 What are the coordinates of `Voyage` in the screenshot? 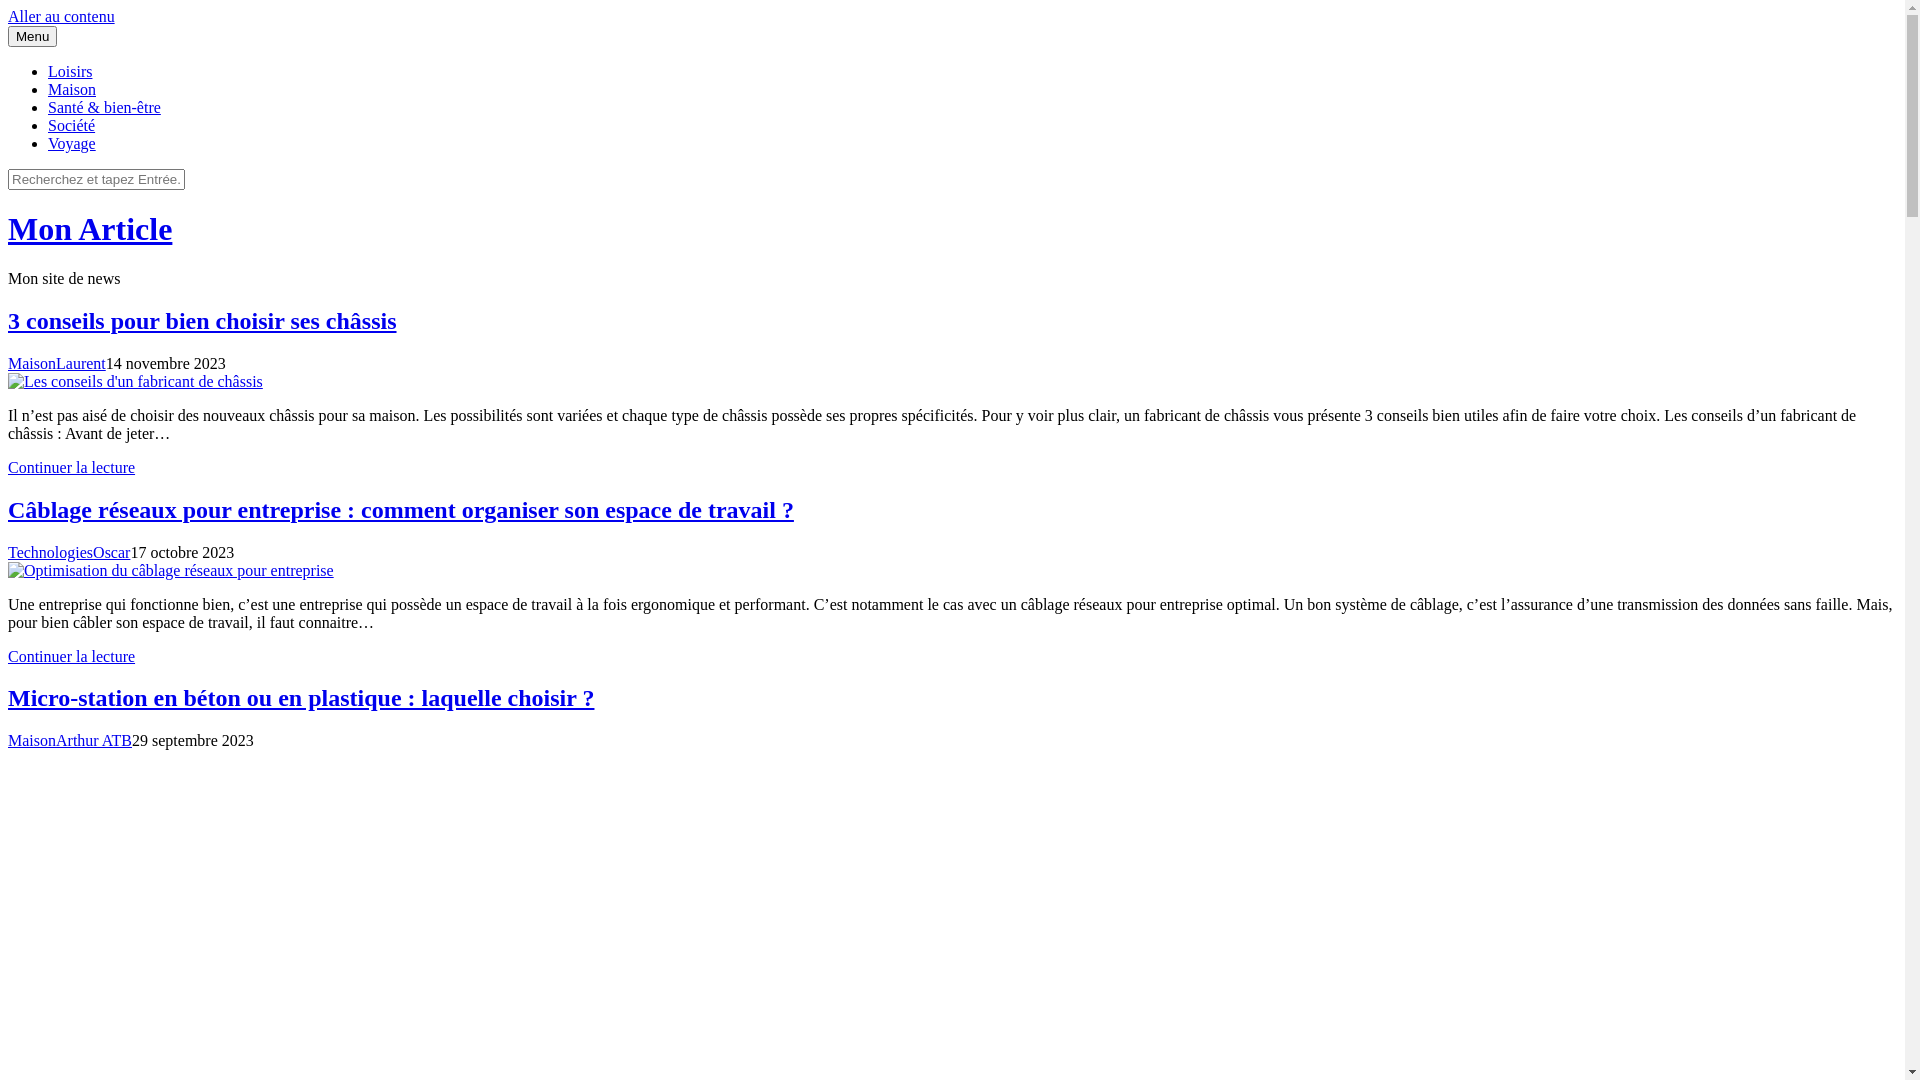 It's located at (72, 144).